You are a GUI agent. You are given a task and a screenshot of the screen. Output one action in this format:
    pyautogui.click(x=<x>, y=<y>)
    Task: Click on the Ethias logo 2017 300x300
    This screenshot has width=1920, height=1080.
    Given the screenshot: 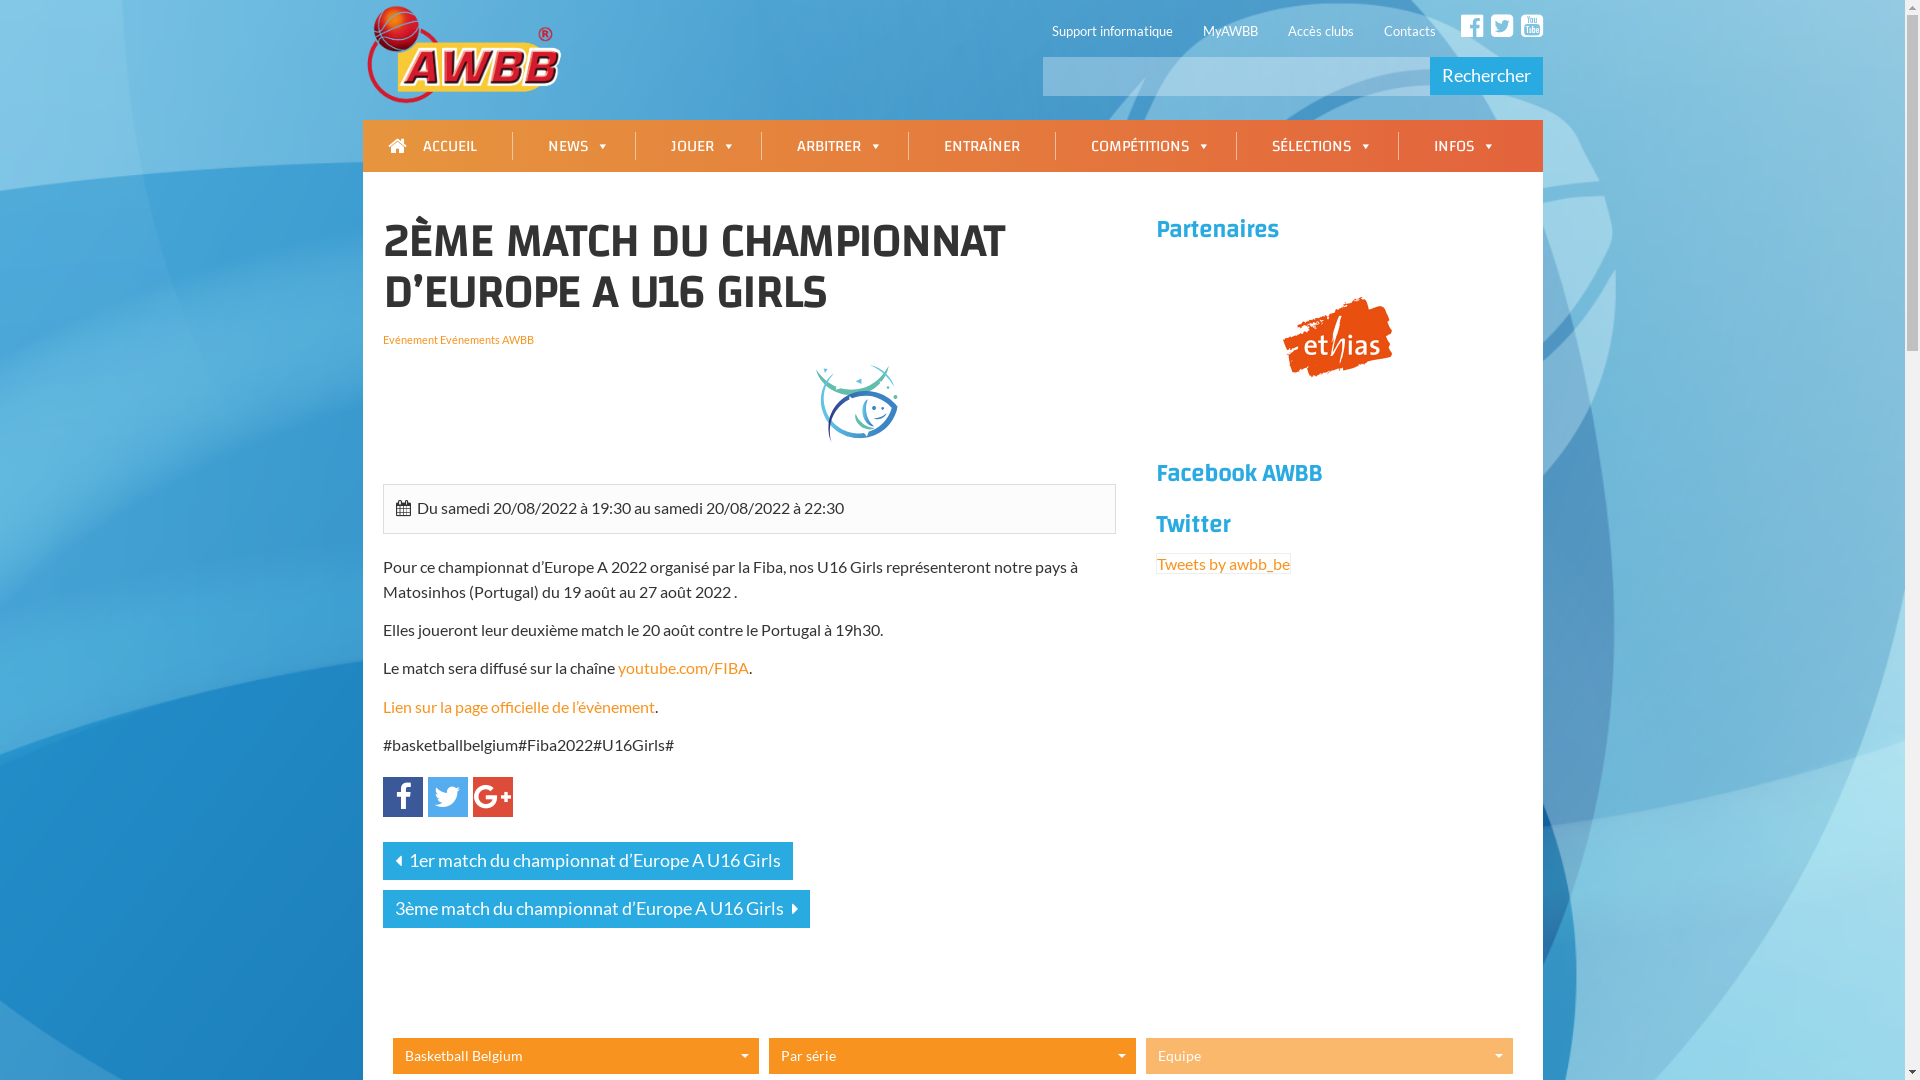 What is the action you would take?
    pyautogui.click(x=1339, y=336)
    